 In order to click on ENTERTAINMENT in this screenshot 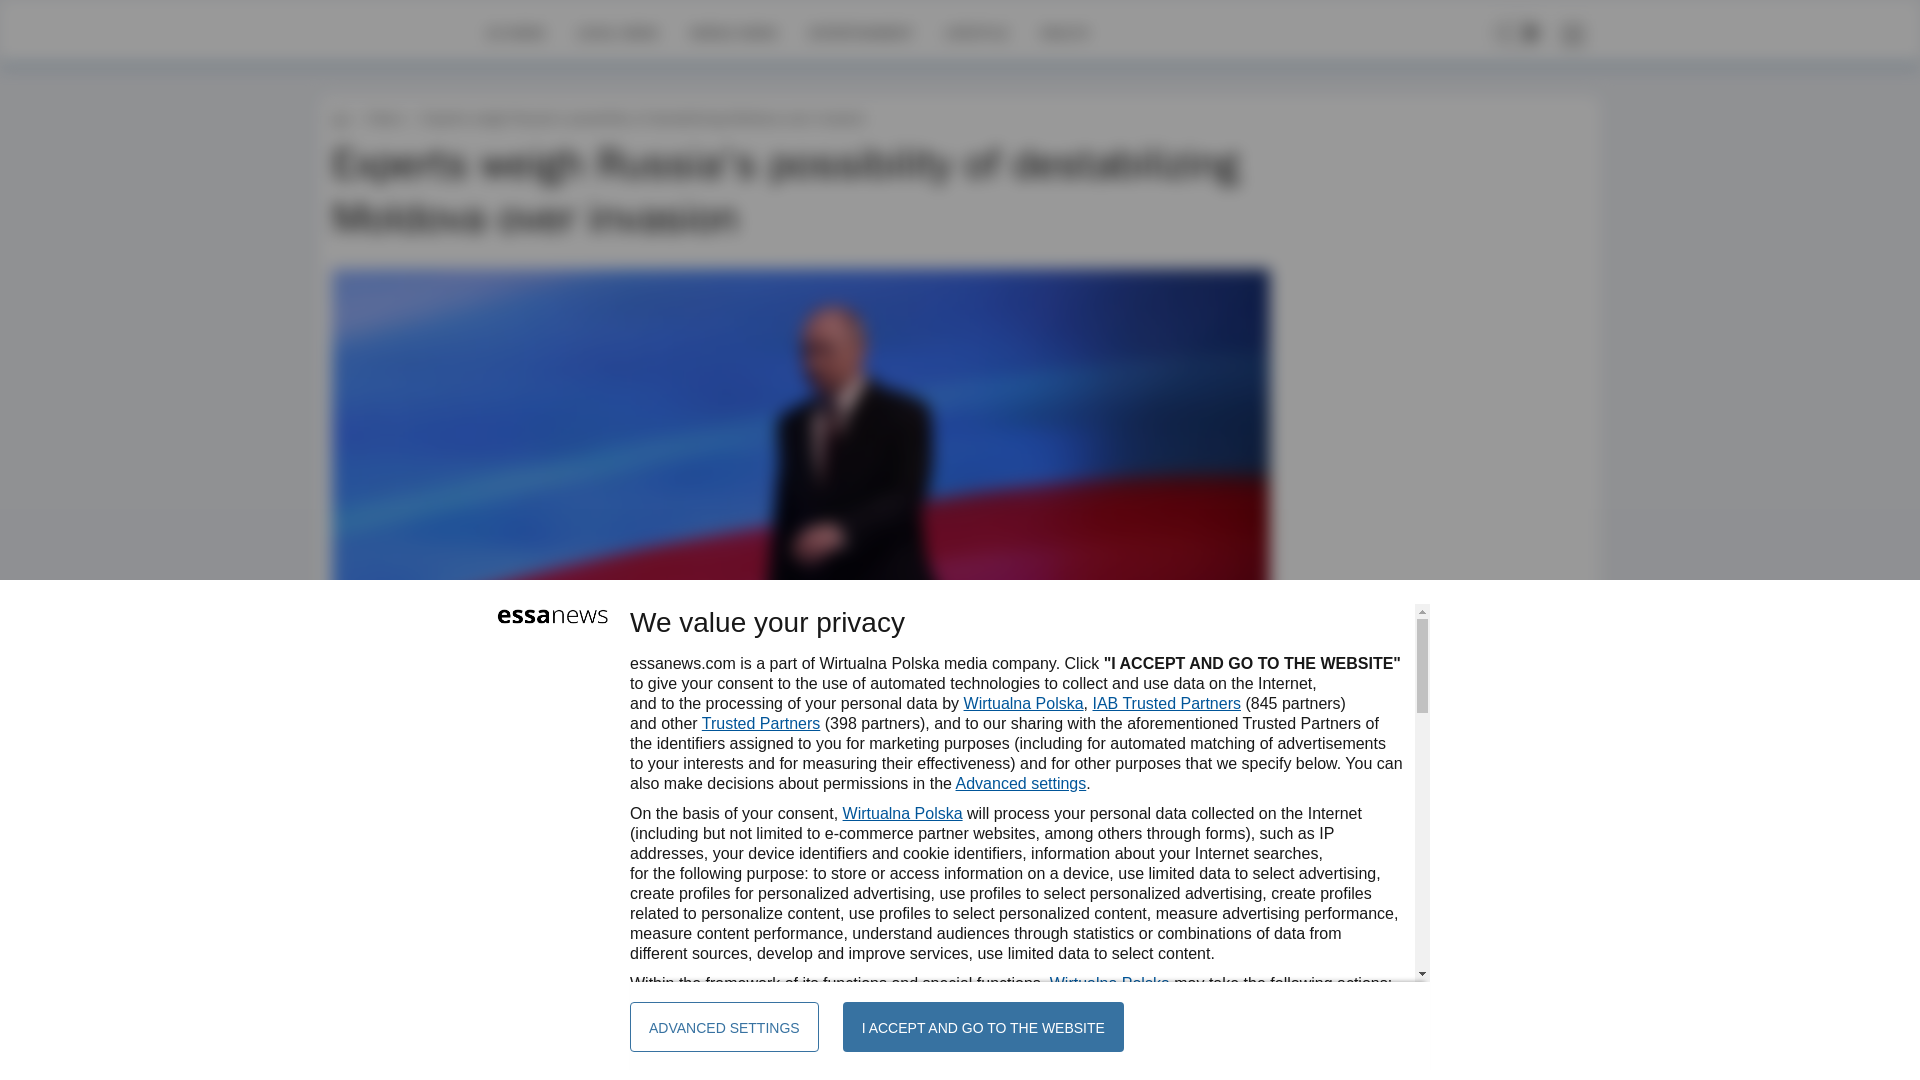, I will do `click(860, 32)`.